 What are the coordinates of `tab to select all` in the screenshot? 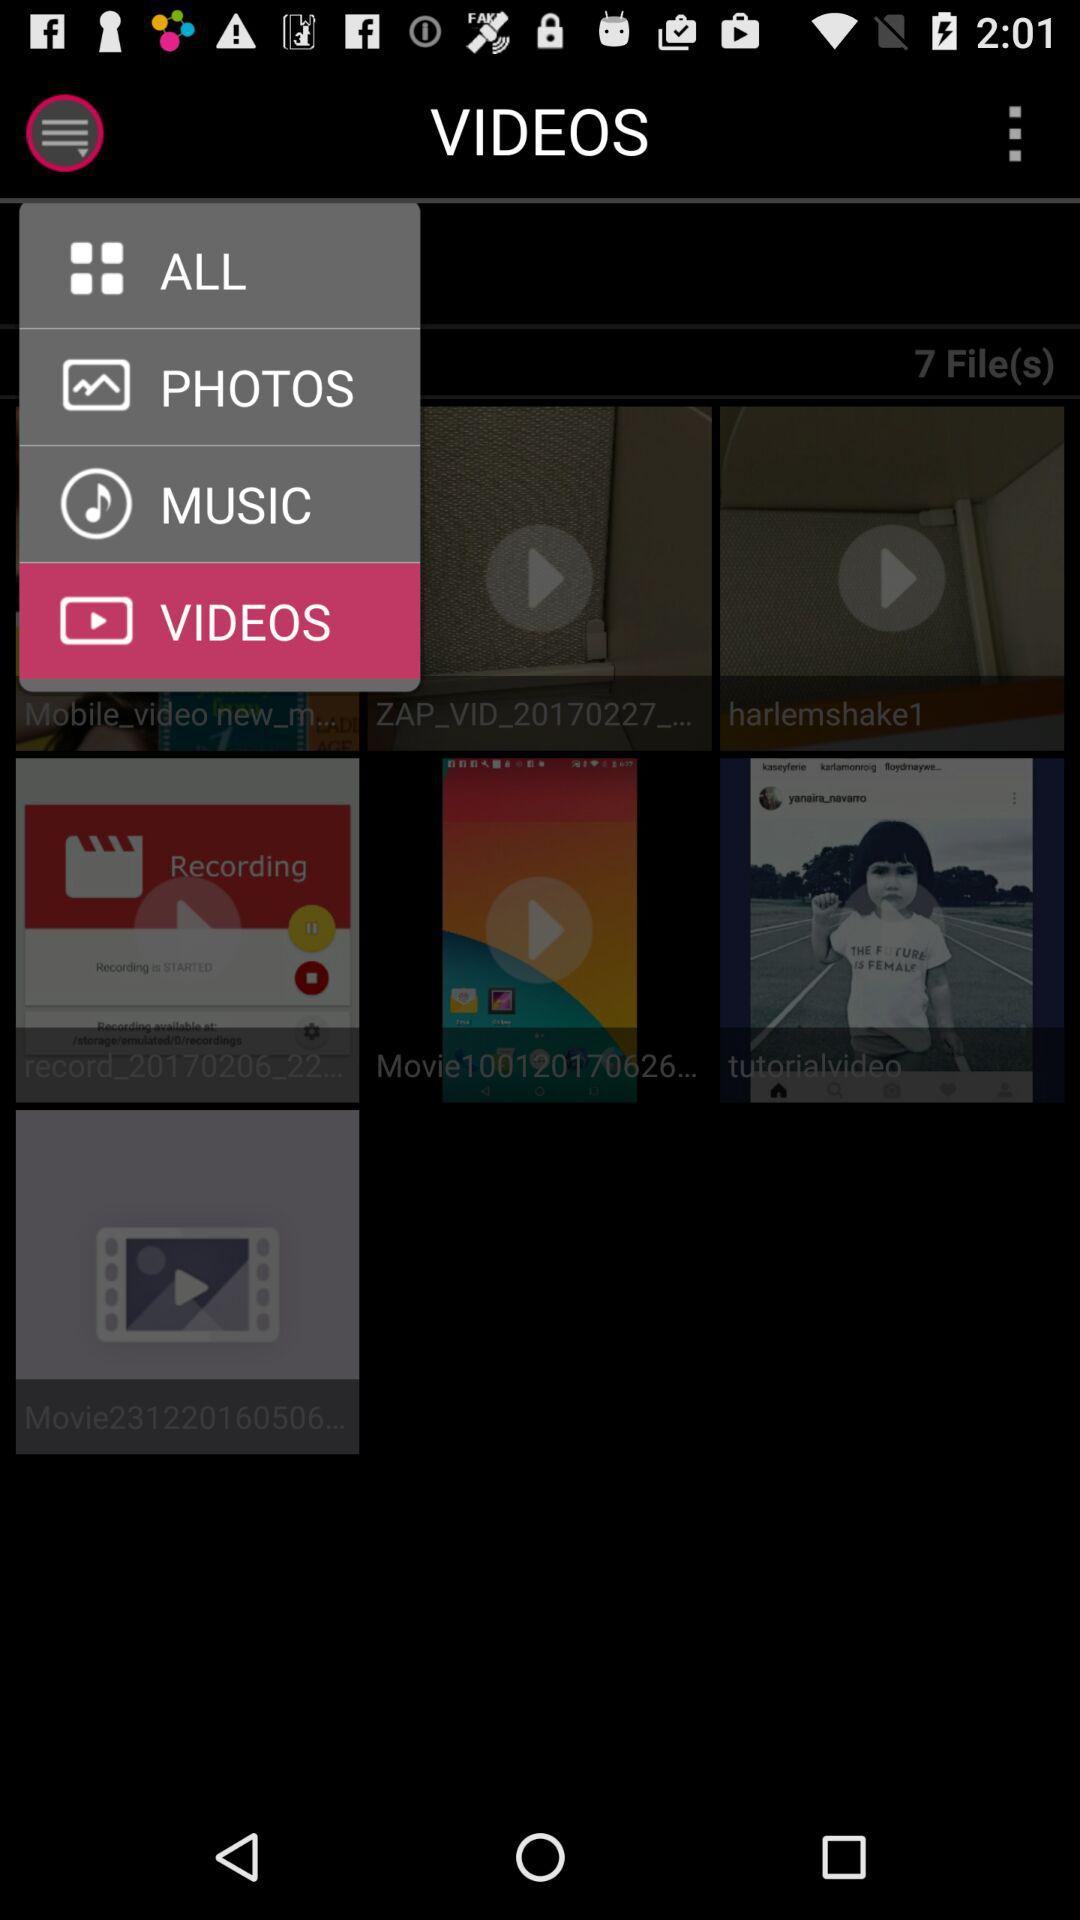 It's located at (232, 266).